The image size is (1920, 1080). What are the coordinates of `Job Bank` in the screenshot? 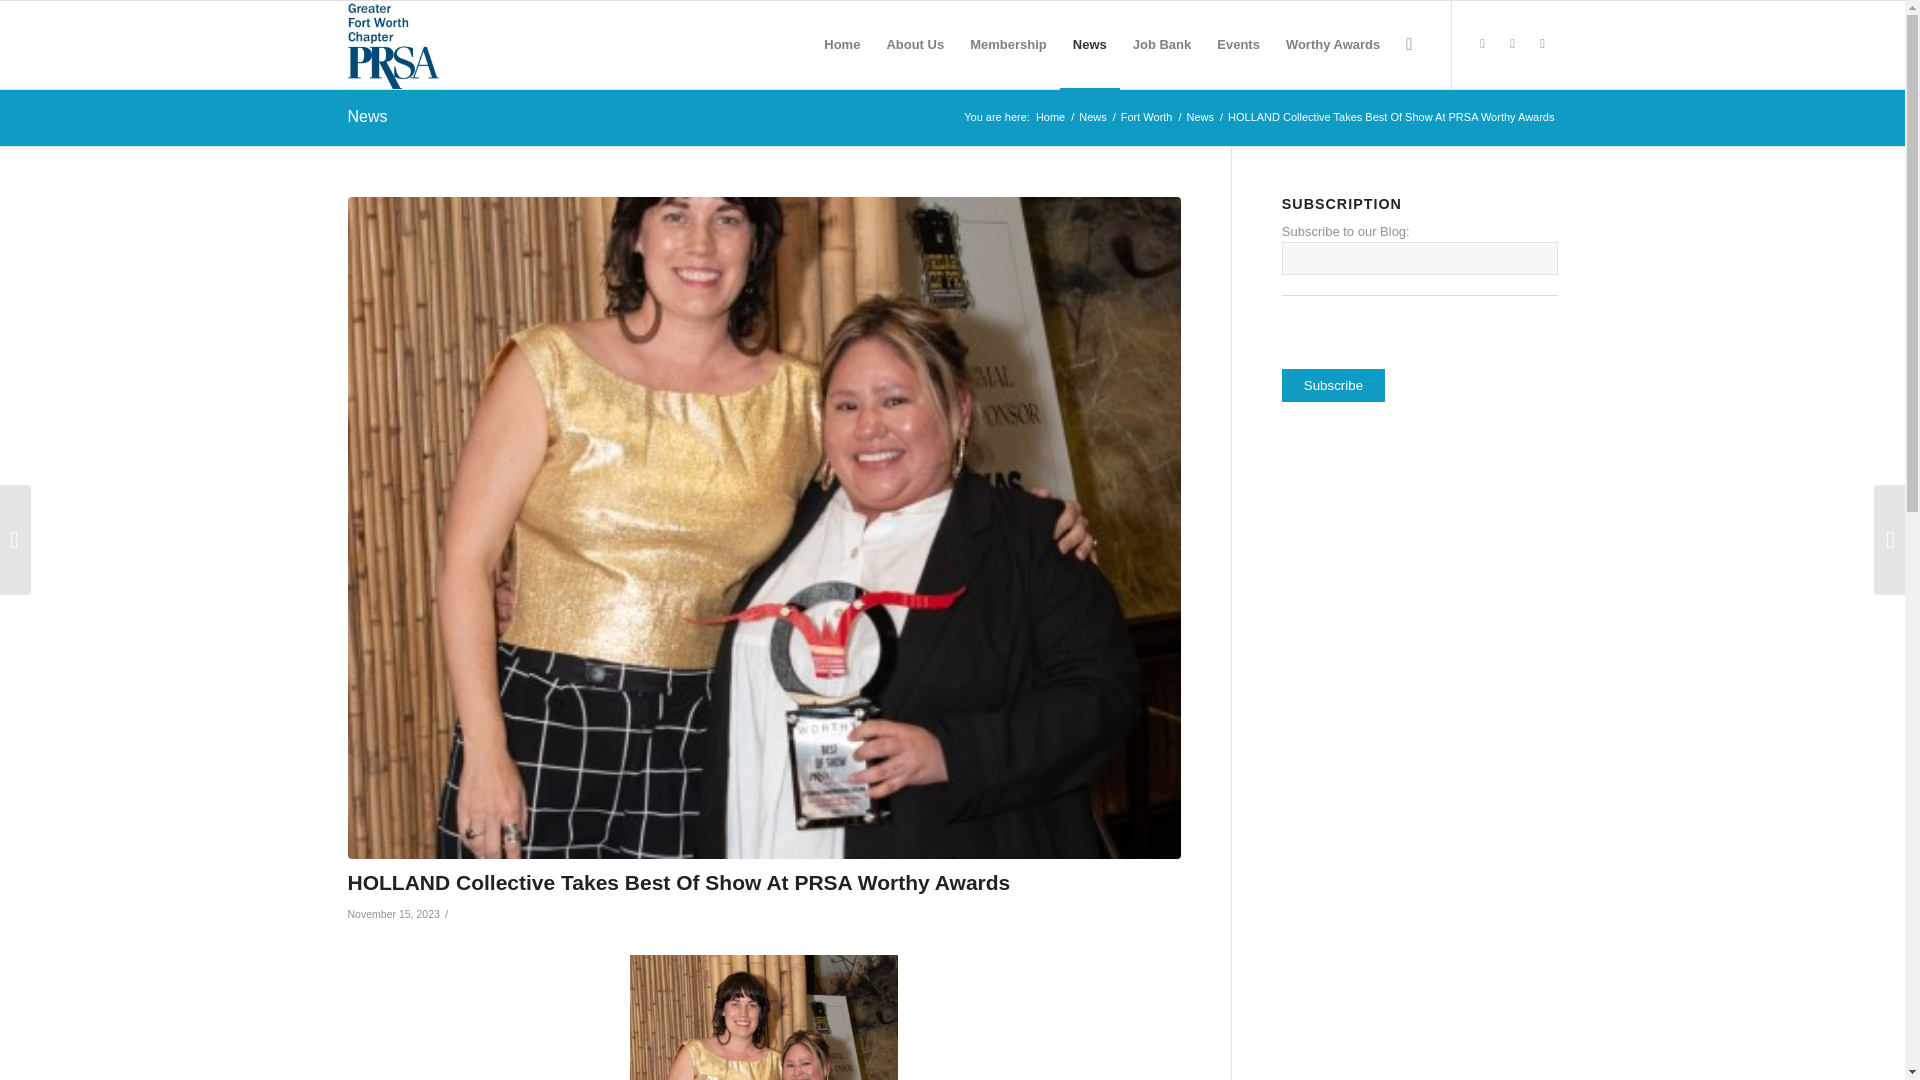 It's located at (1162, 44).